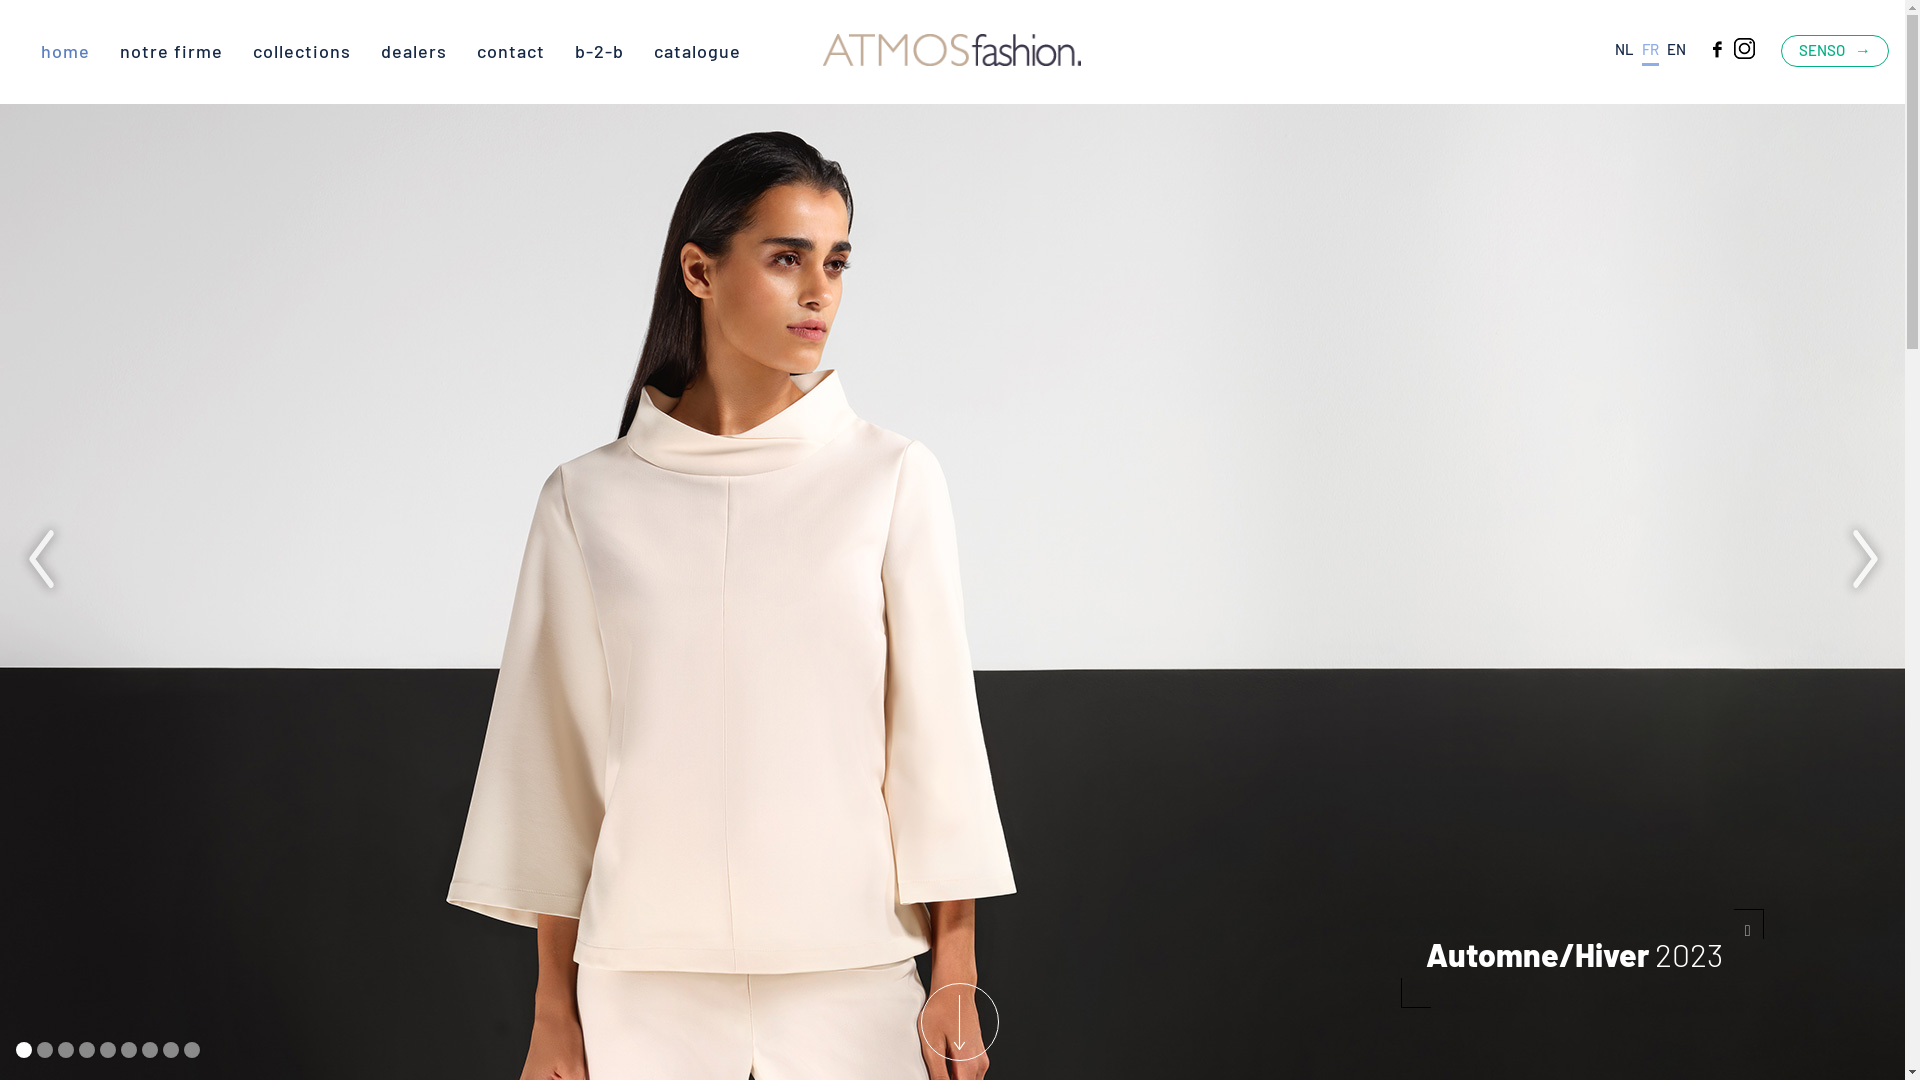 The width and height of the screenshot is (1920, 1080). What do you see at coordinates (1624, 49) in the screenshot?
I see `NL` at bounding box center [1624, 49].